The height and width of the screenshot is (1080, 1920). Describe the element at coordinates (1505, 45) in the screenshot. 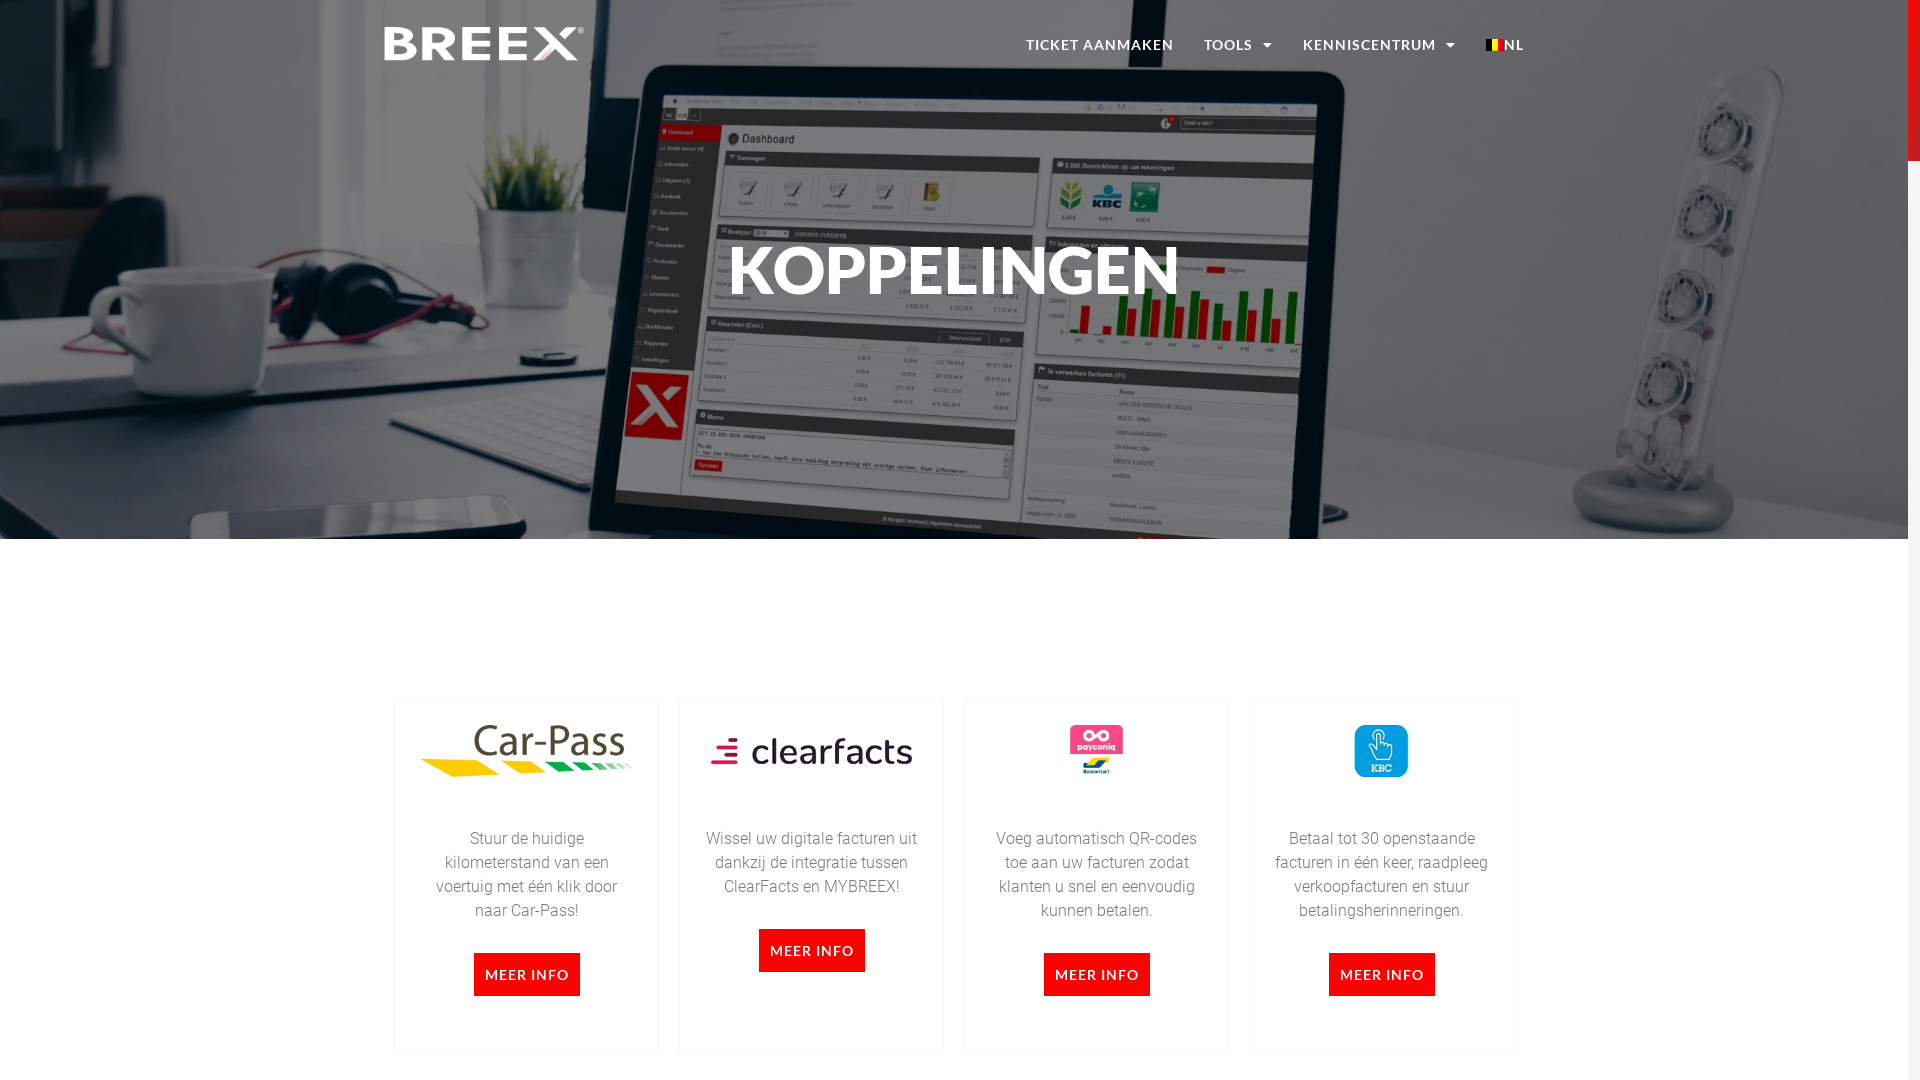

I see `NL` at that location.